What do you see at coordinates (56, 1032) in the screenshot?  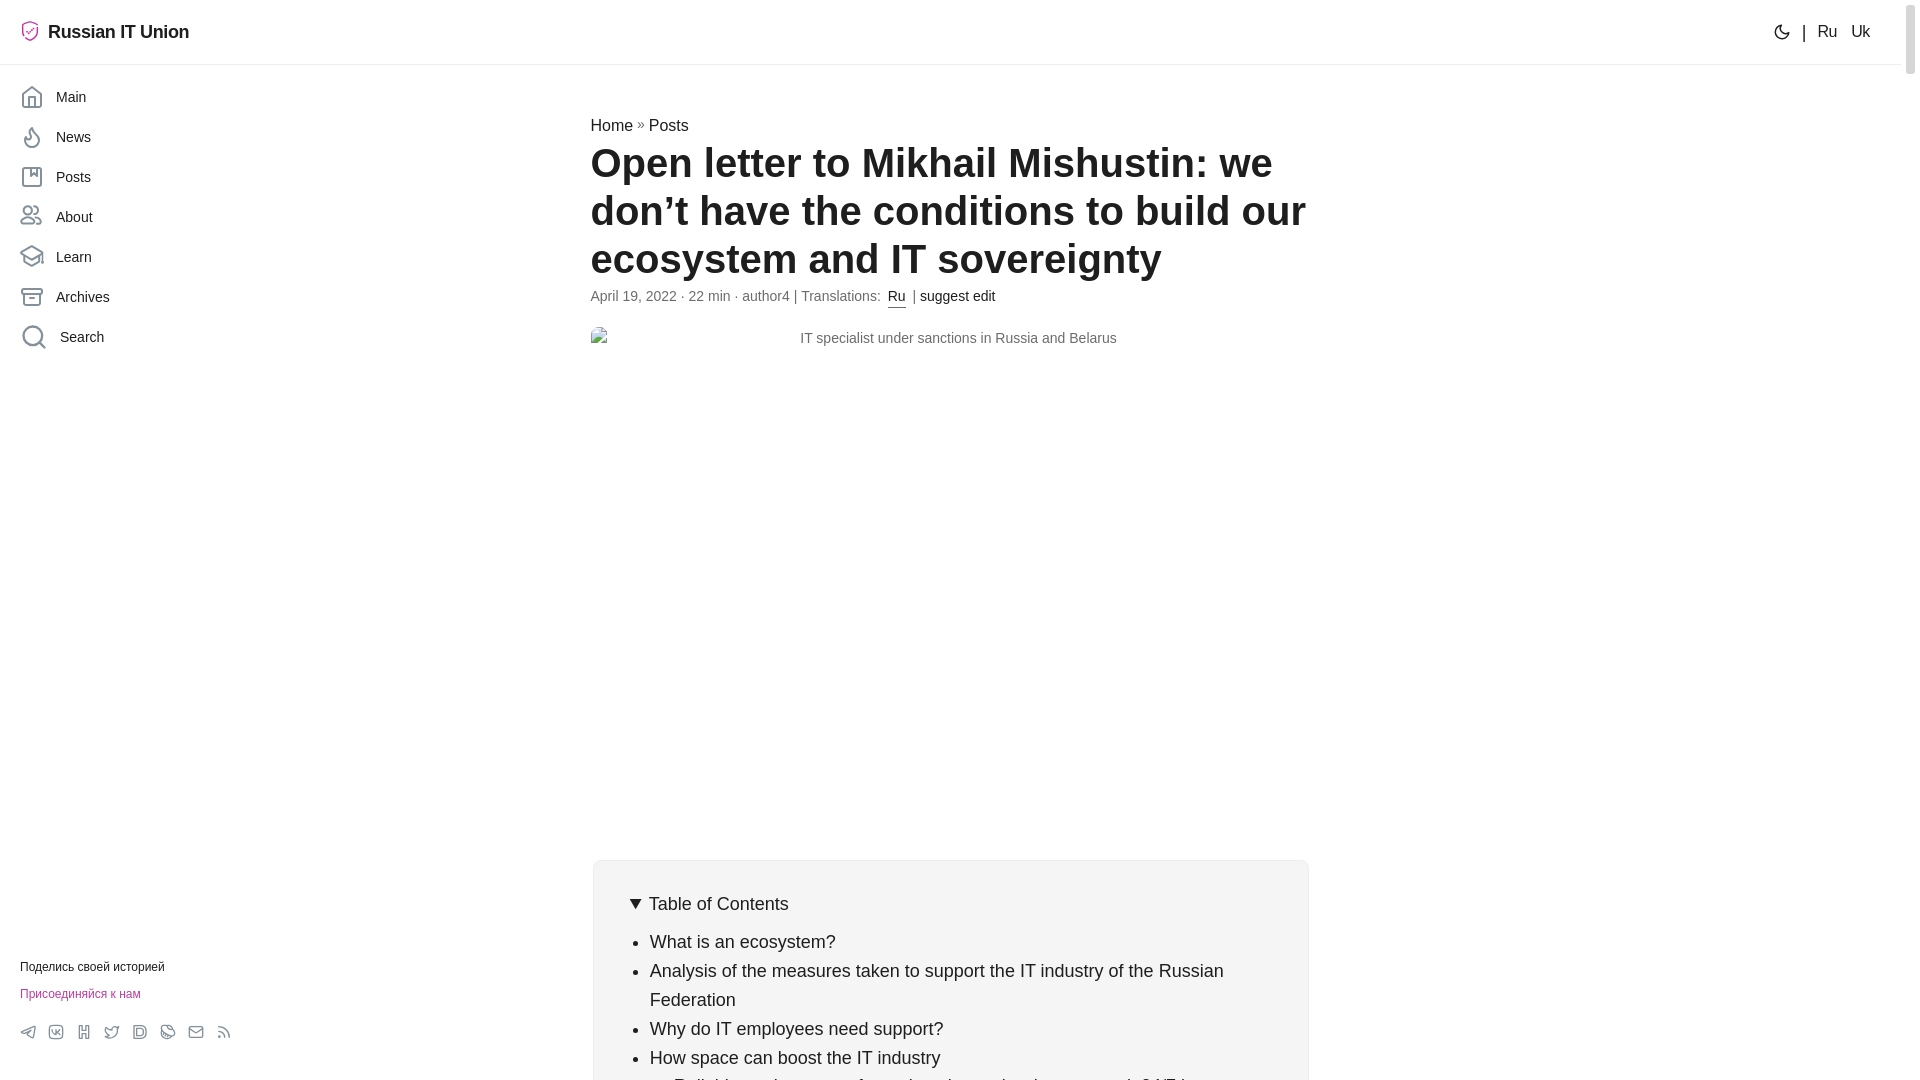 I see `Vkontakte` at bounding box center [56, 1032].